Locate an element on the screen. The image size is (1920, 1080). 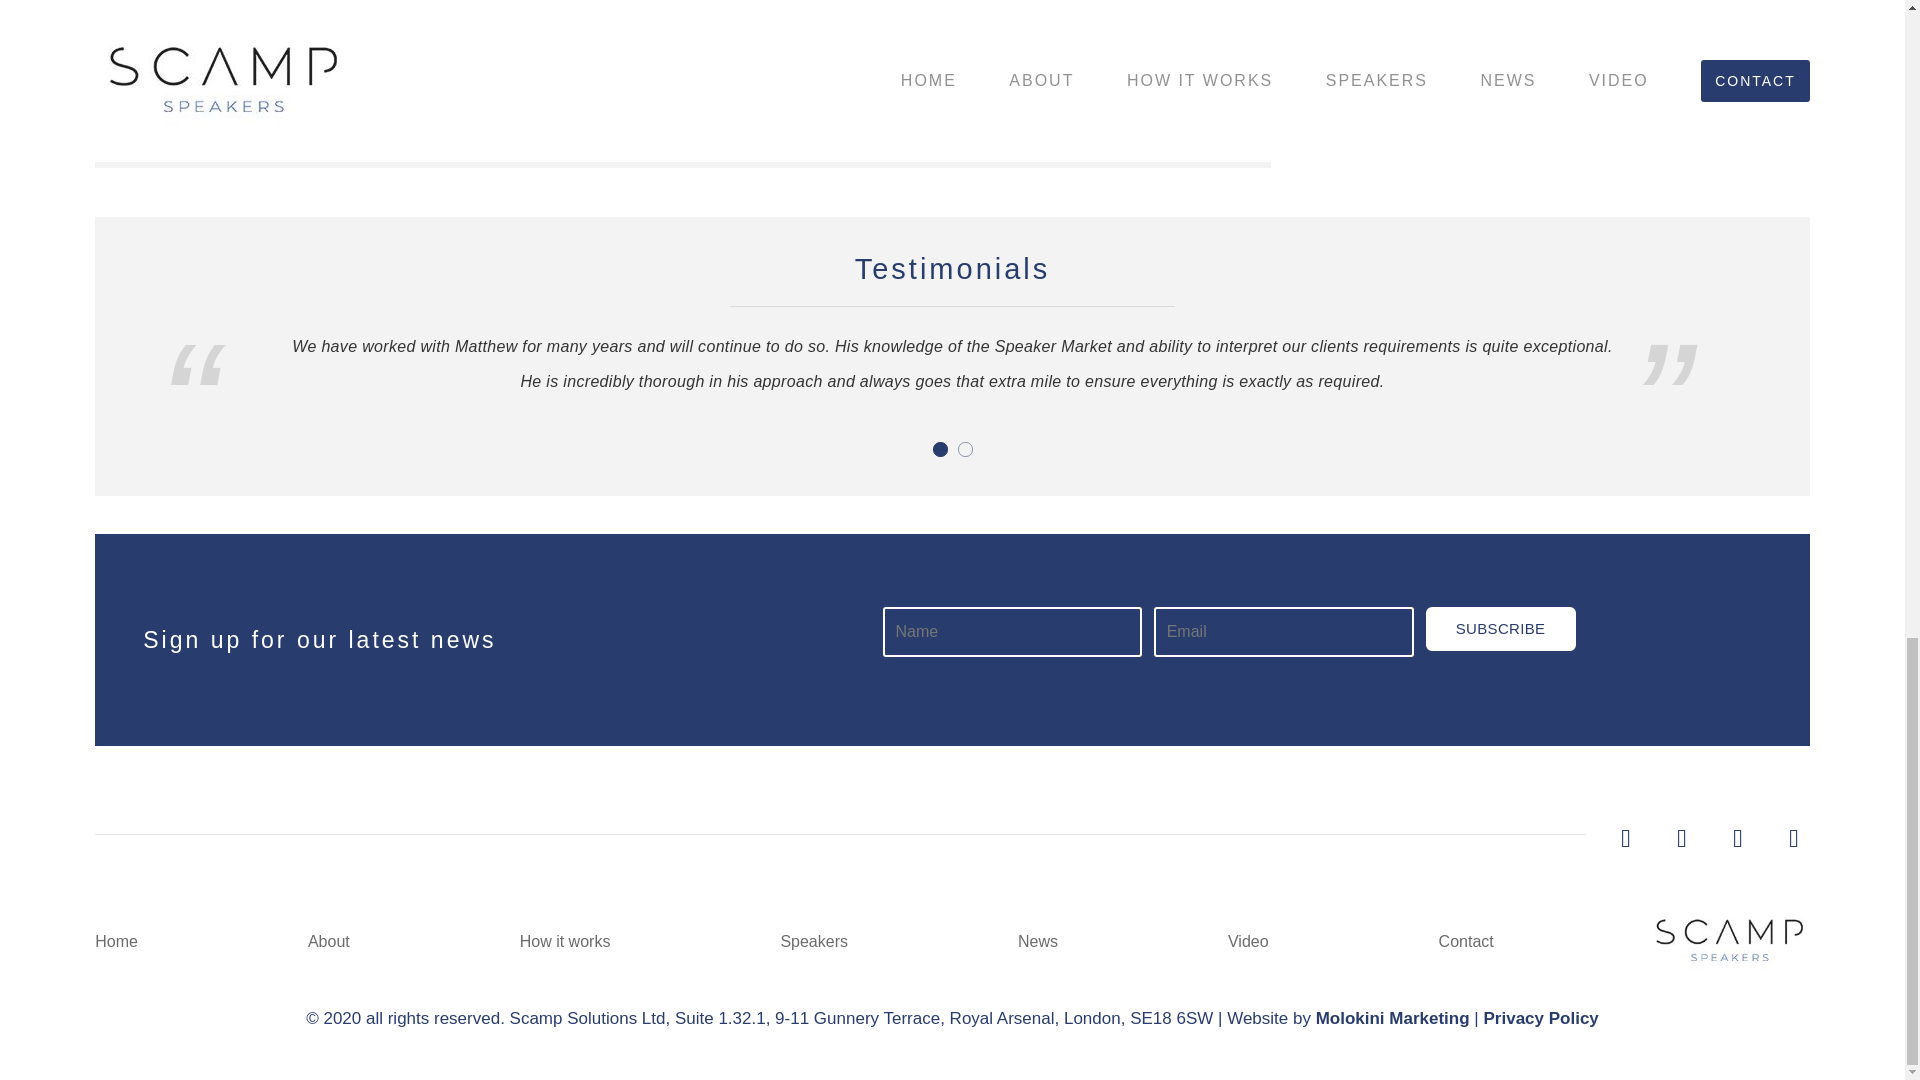
Follow on LinkedIn is located at coordinates (1682, 838).